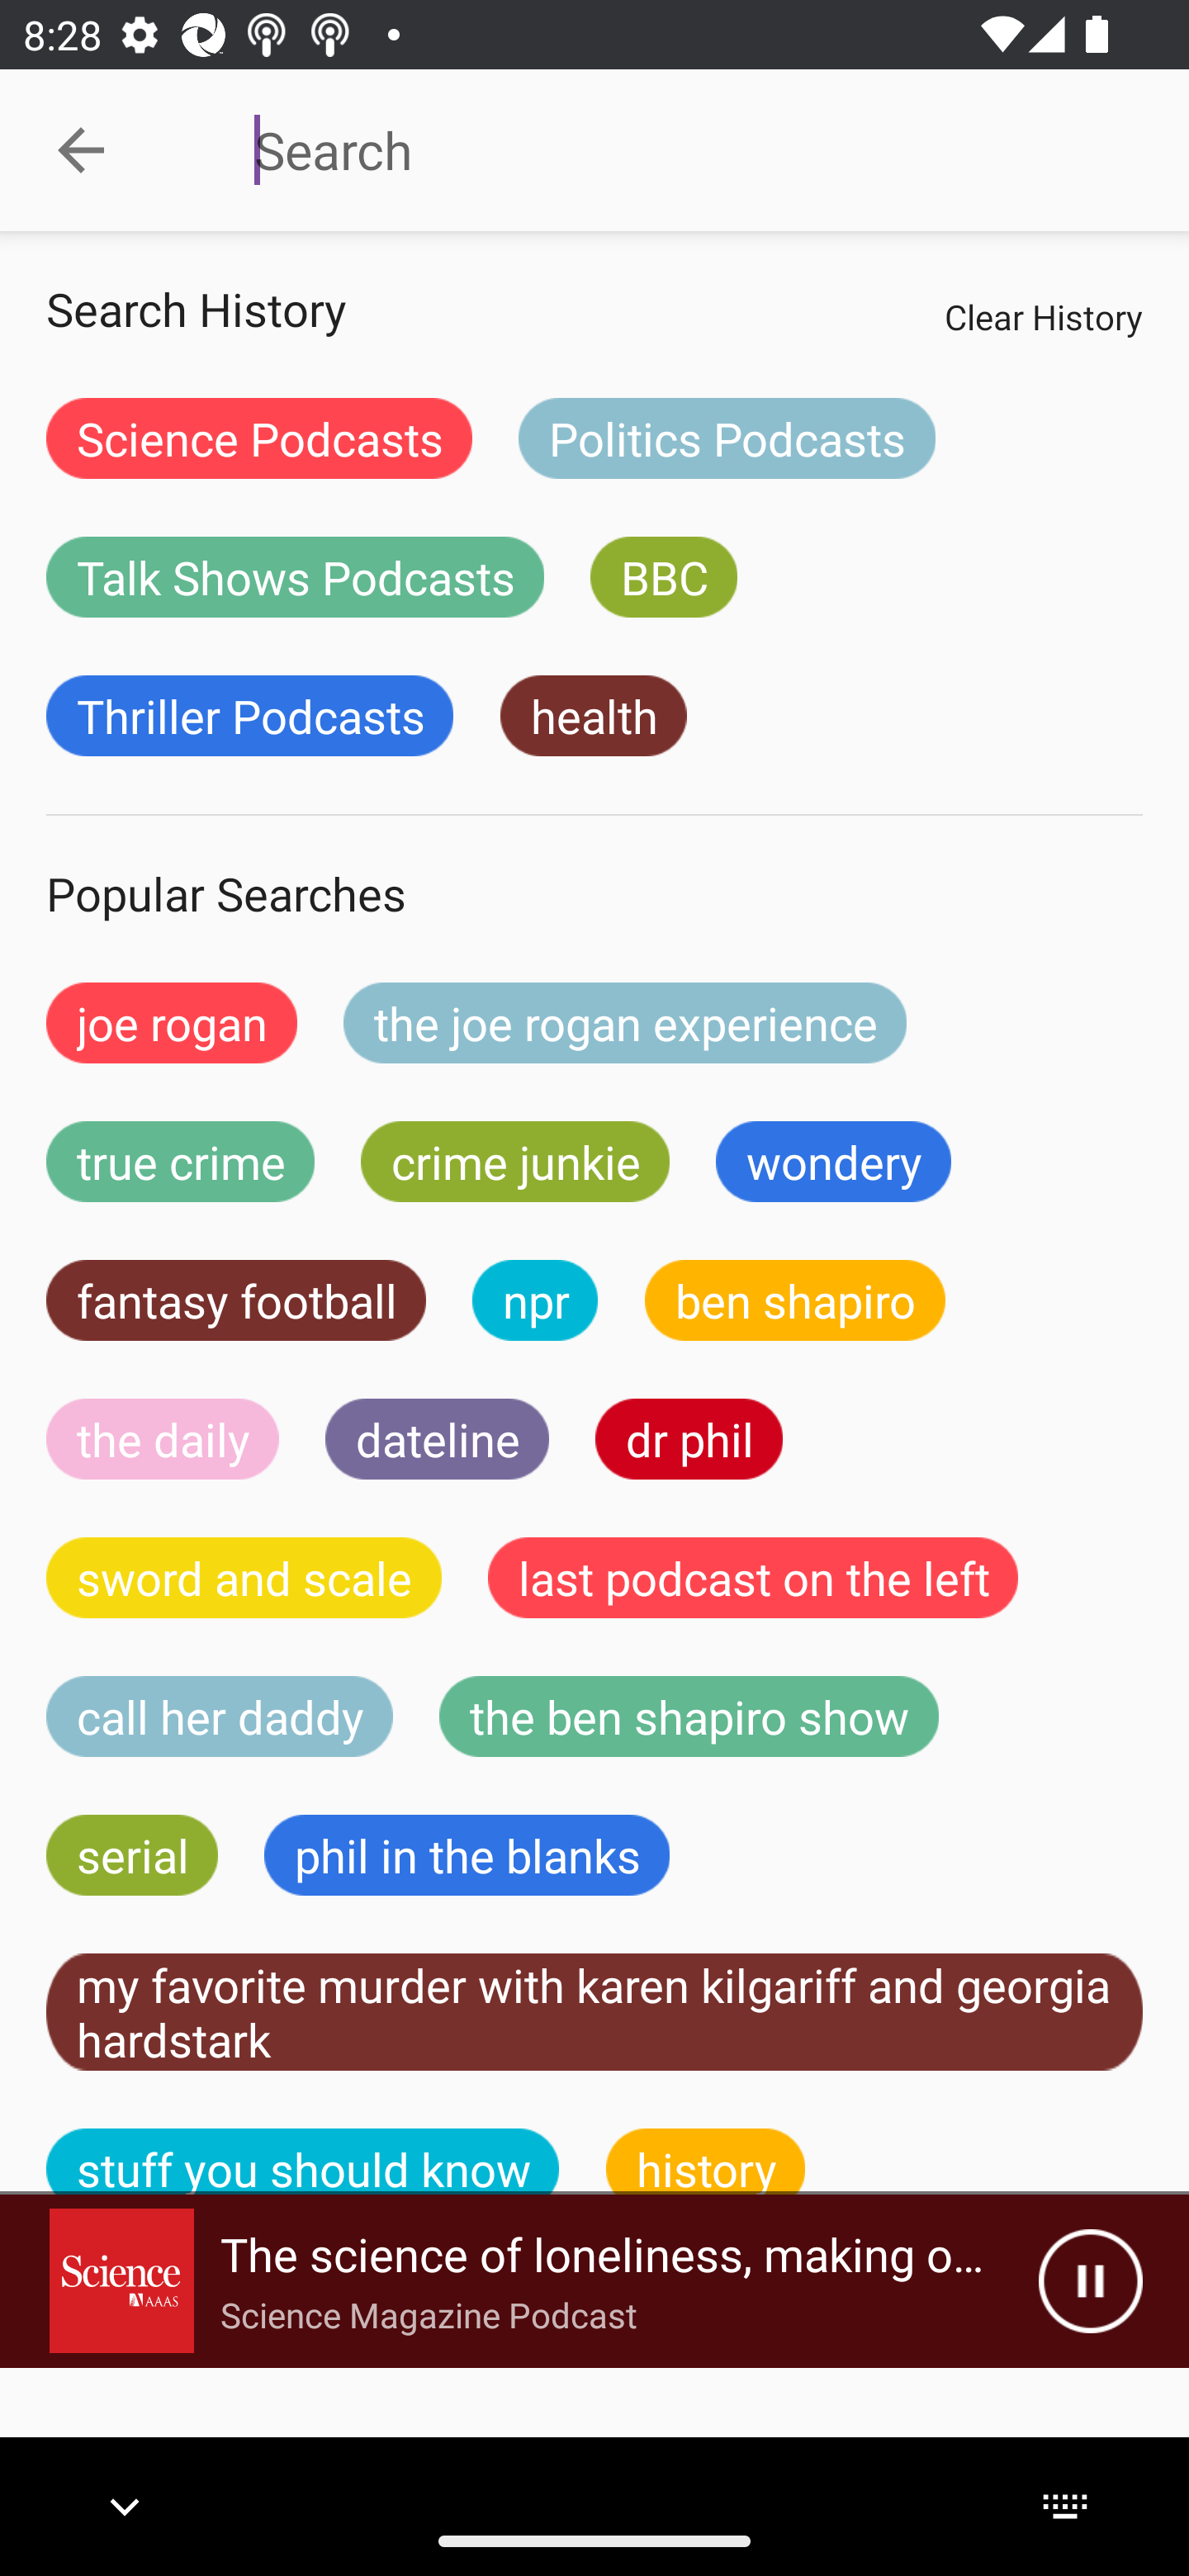 This screenshot has height=2576, width=1189. Describe the element at coordinates (706, 2162) in the screenshot. I see `history` at that location.